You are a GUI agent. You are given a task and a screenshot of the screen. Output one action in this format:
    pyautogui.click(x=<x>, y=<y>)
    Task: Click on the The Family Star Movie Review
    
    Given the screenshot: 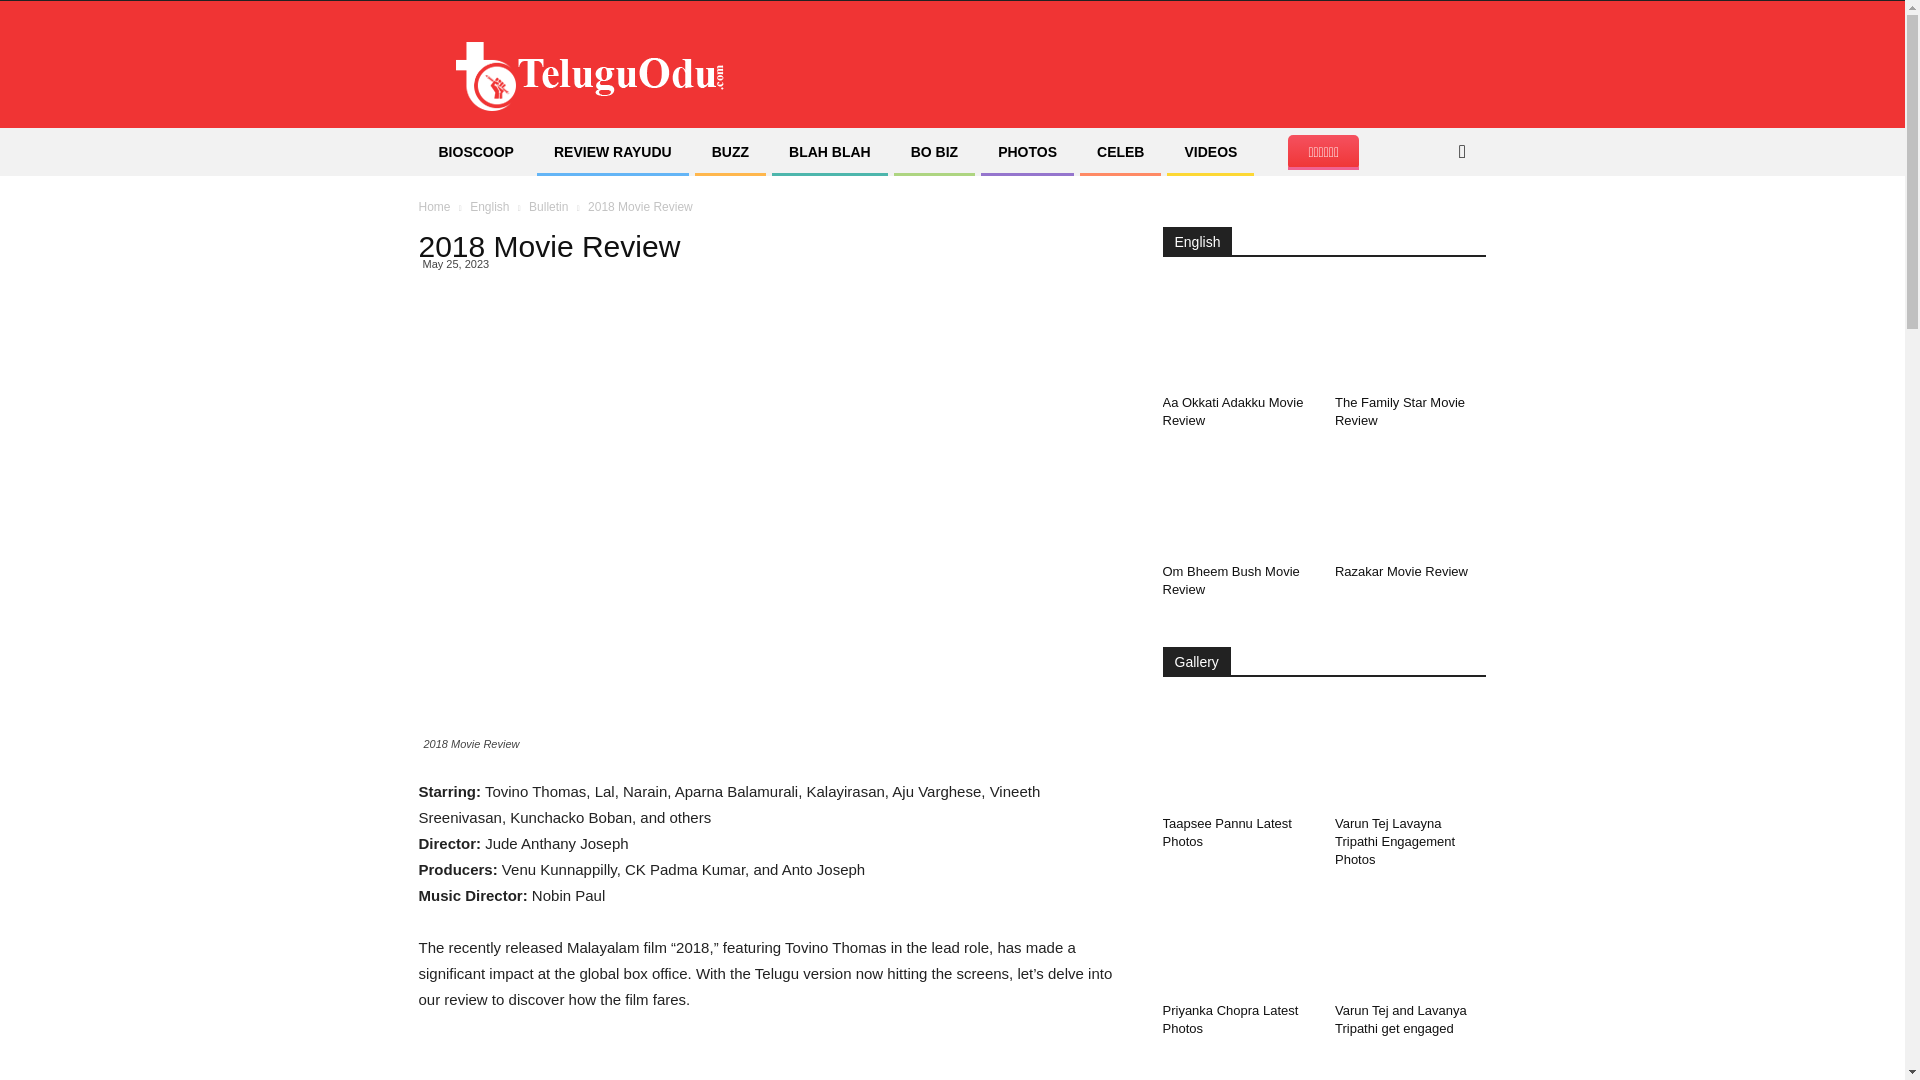 What is the action you would take?
    pyautogui.click(x=1410, y=334)
    